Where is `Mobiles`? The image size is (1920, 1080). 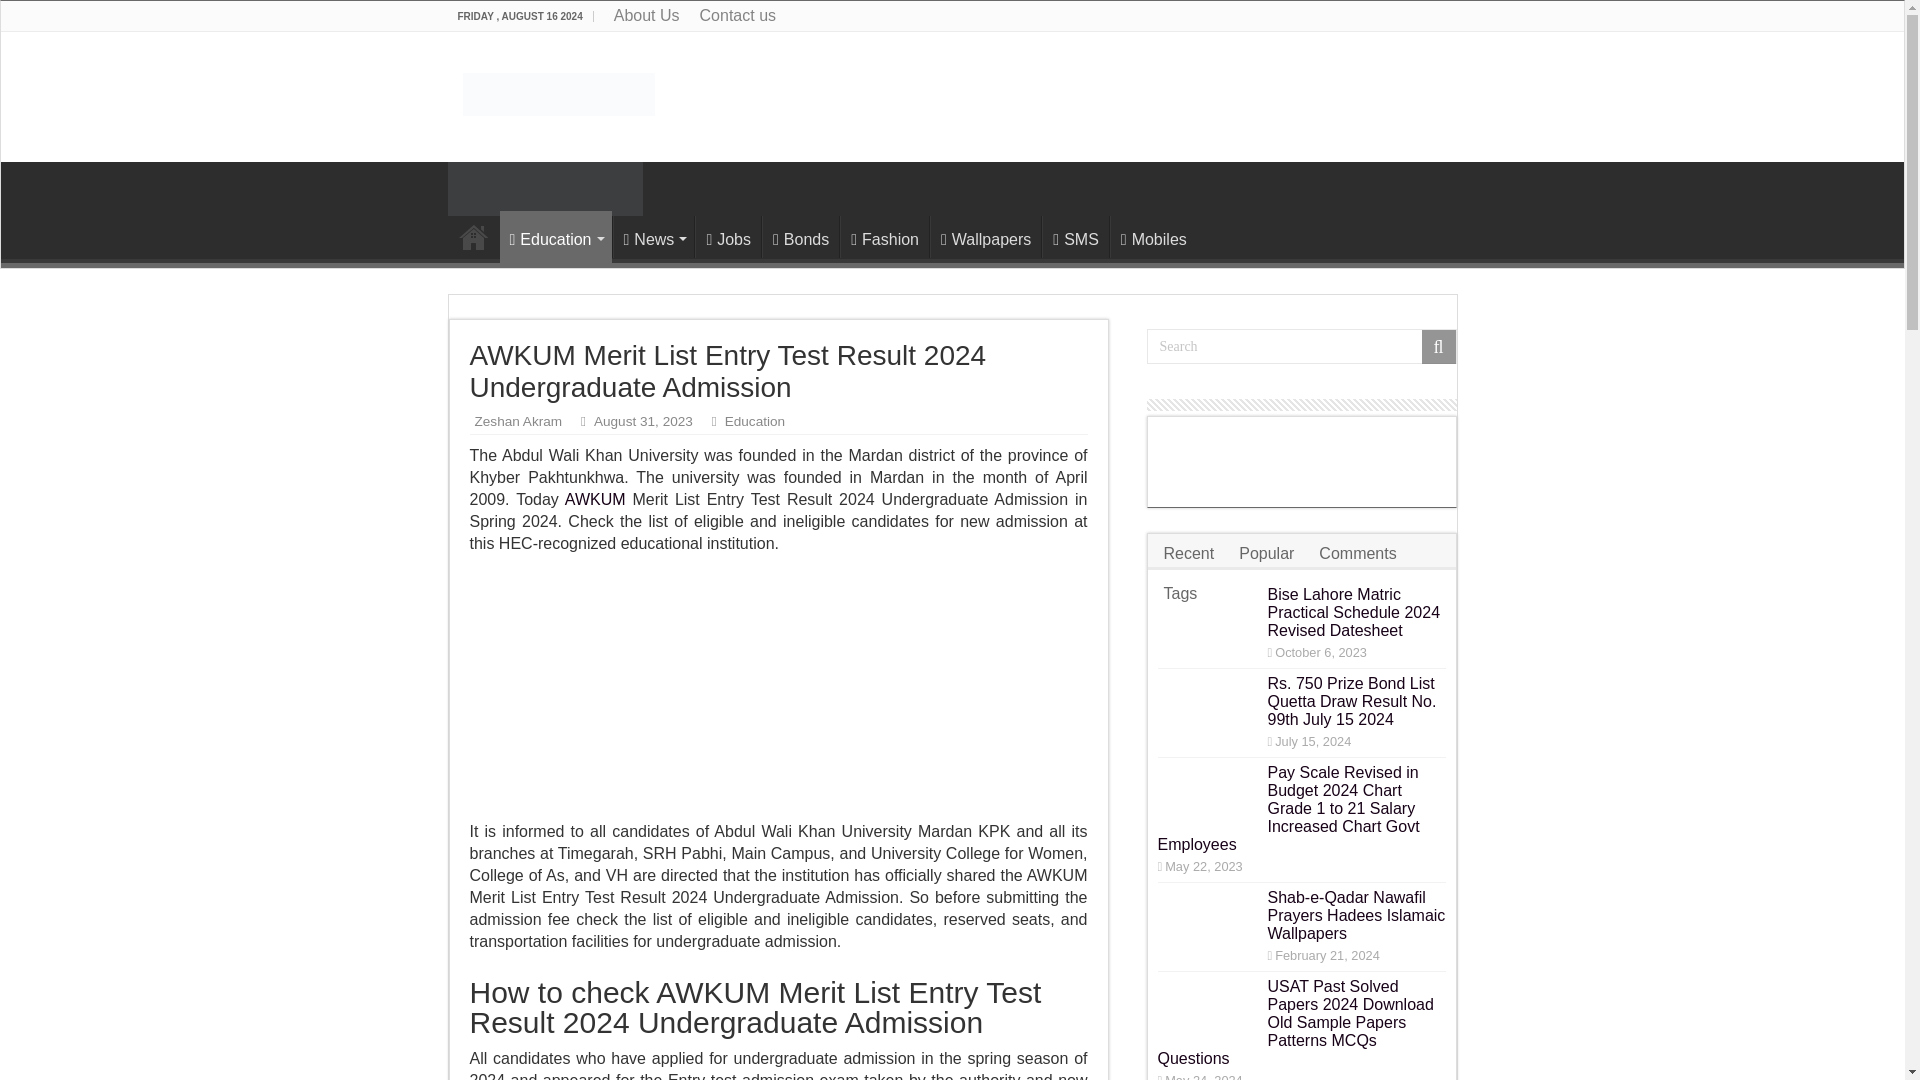
Mobiles is located at coordinates (1152, 237).